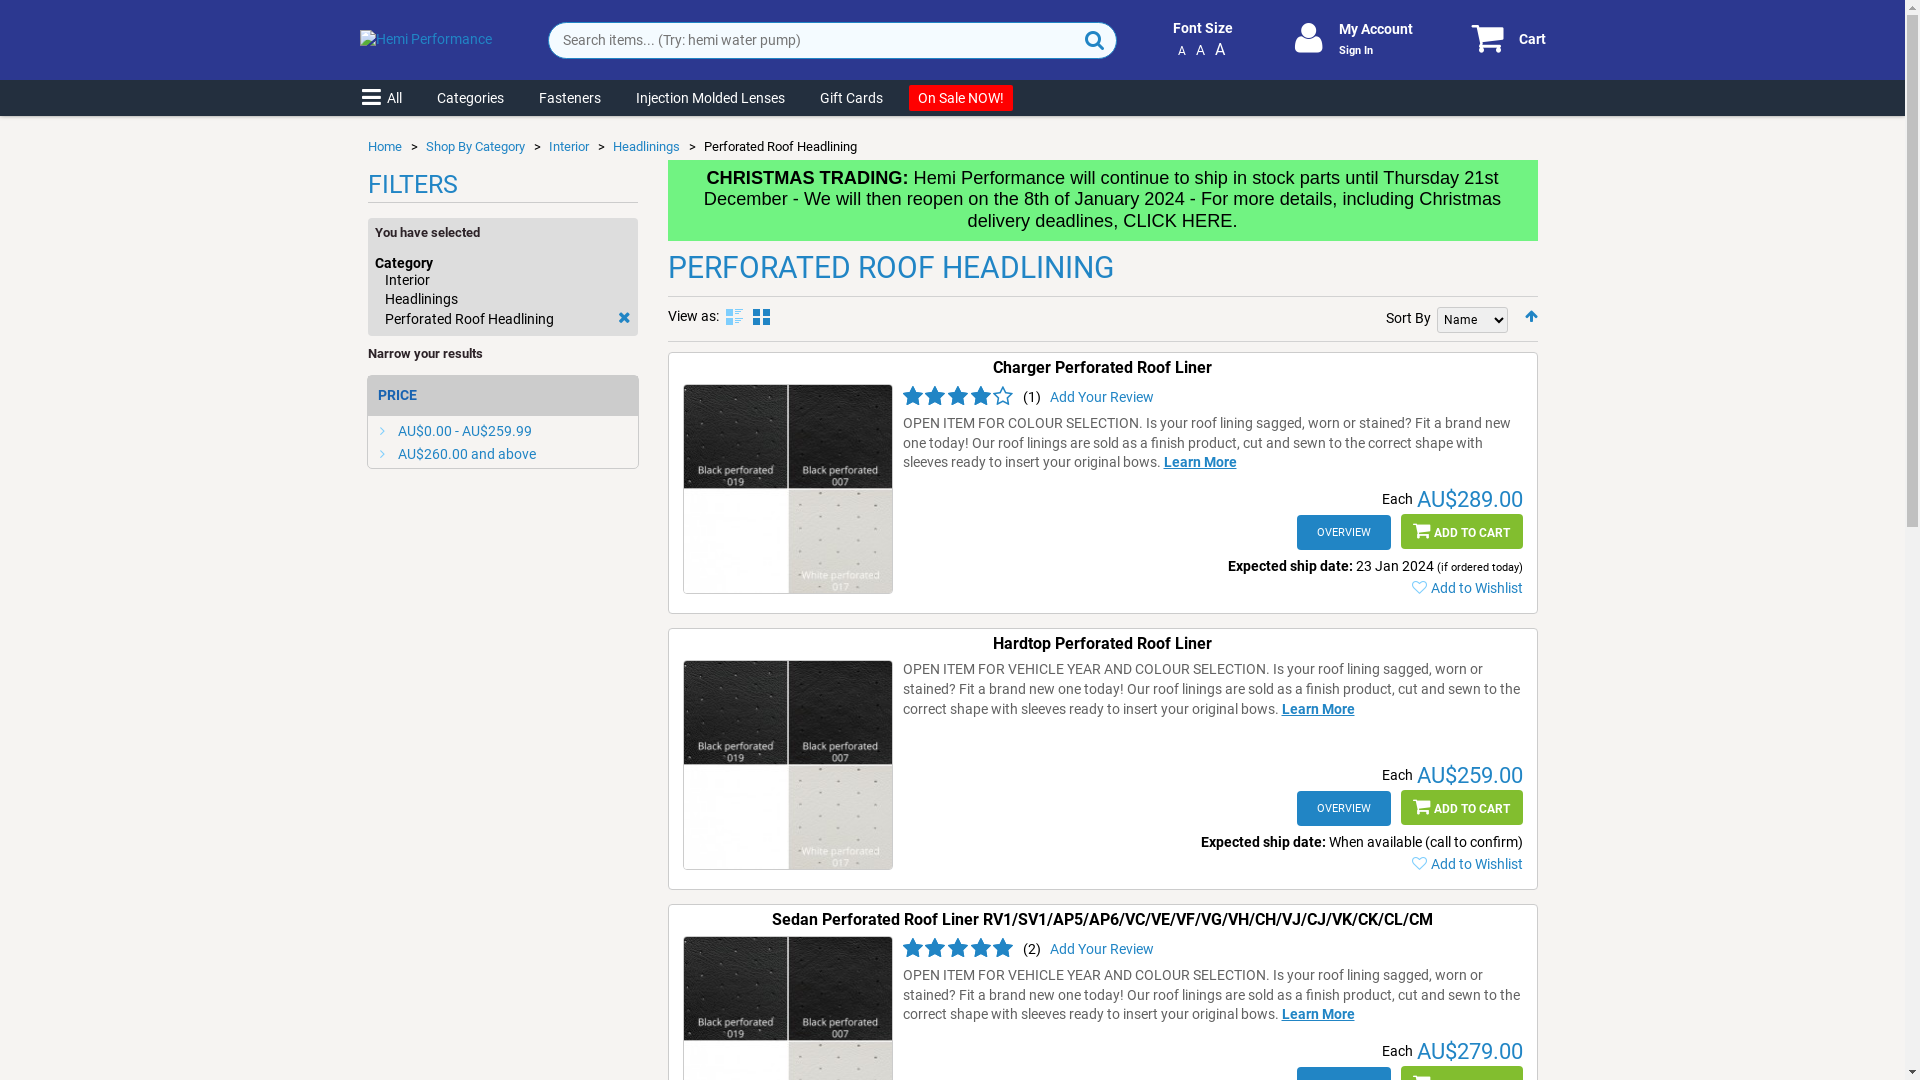  What do you see at coordinates (1102, 397) in the screenshot?
I see `Add Your Review` at bounding box center [1102, 397].